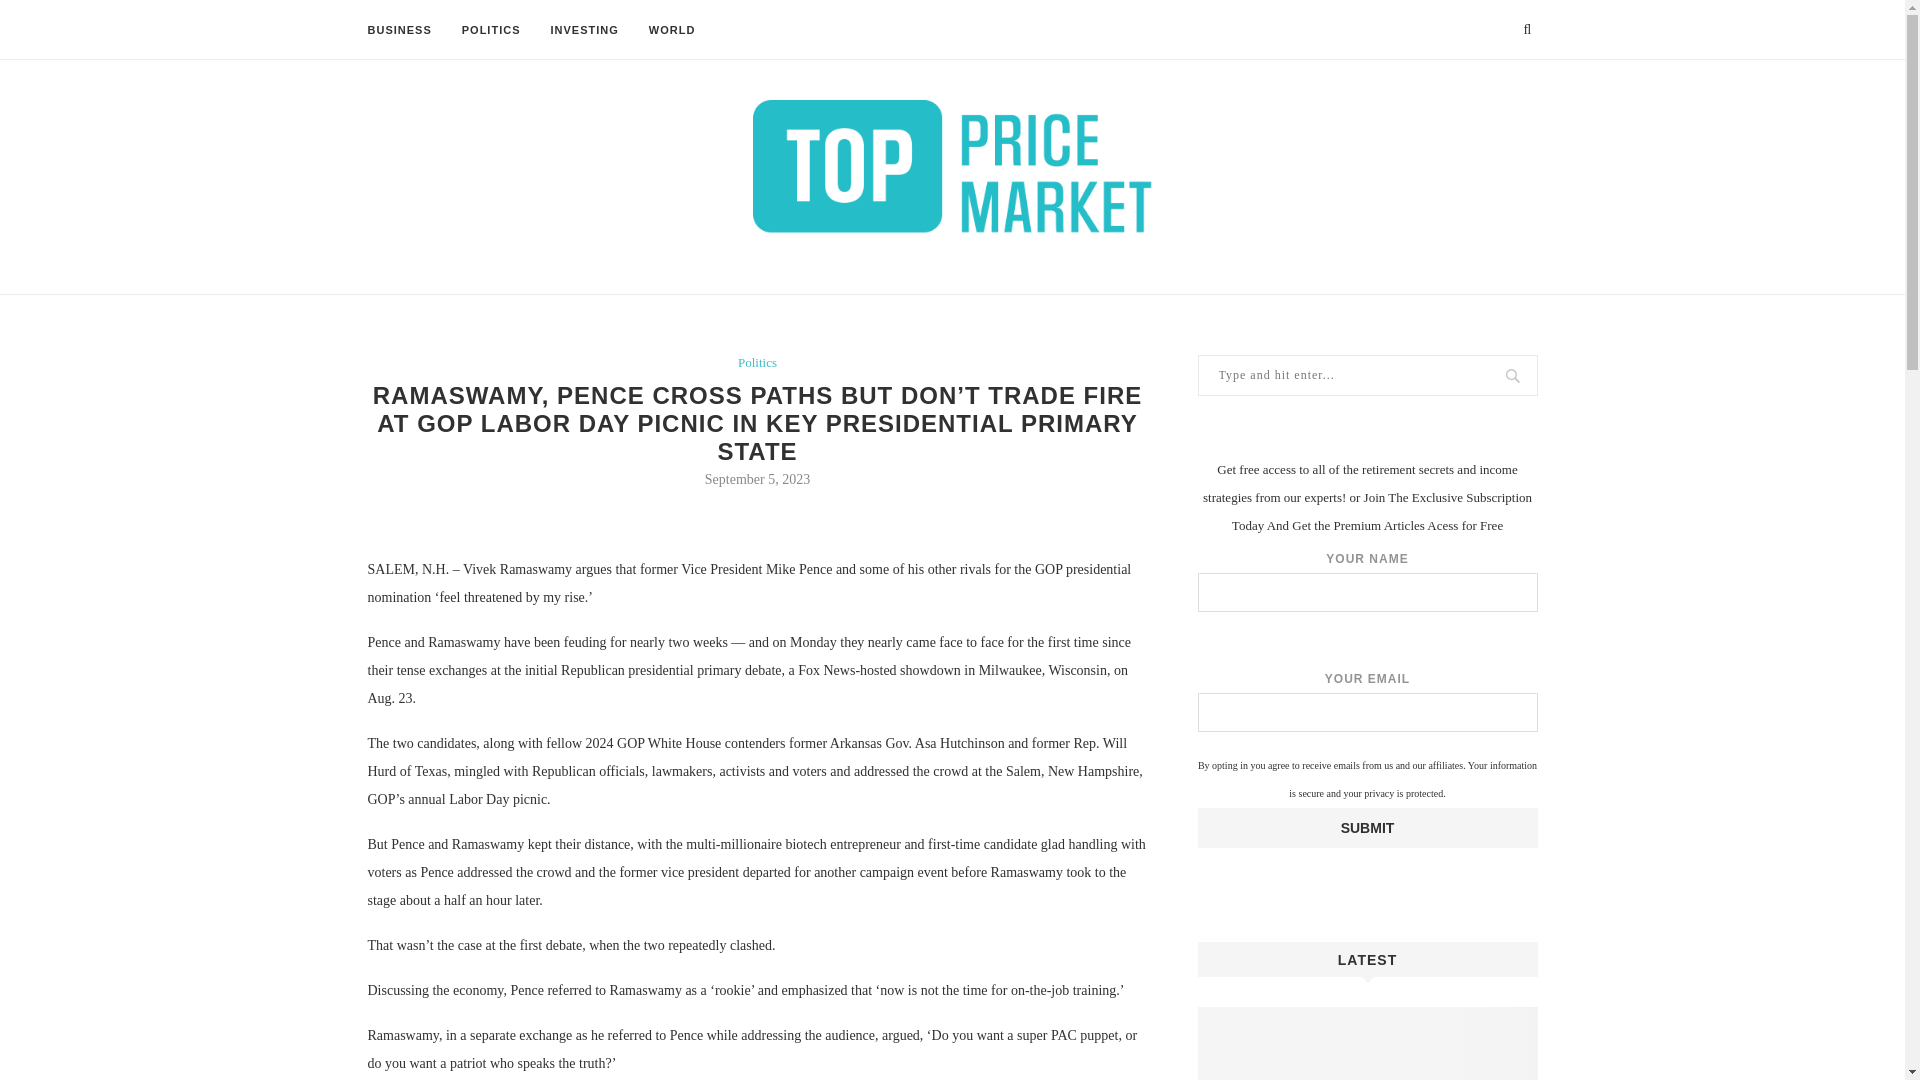 The height and width of the screenshot is (1080, 1920). I want to click on POLITICS, so click(491, 30).